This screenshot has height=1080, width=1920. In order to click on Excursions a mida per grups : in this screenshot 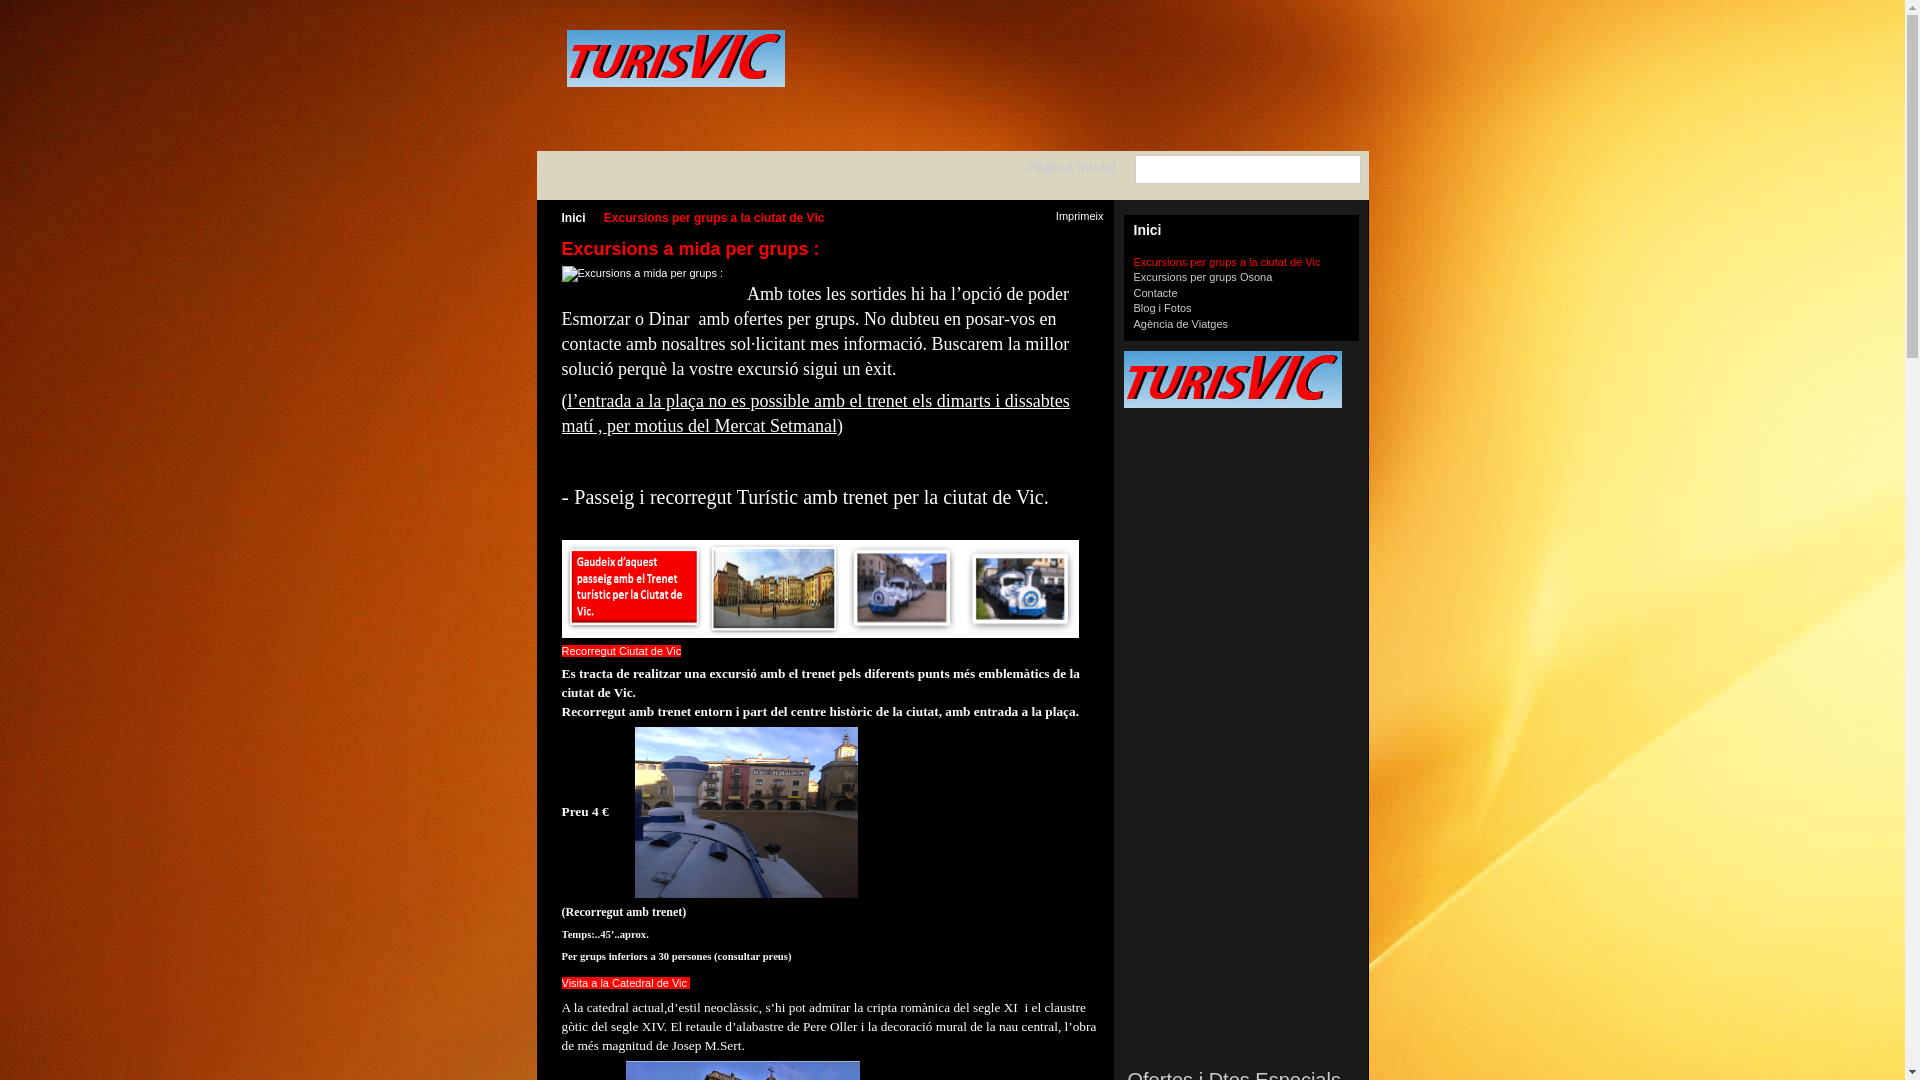, I will do `click(643, 274)`.